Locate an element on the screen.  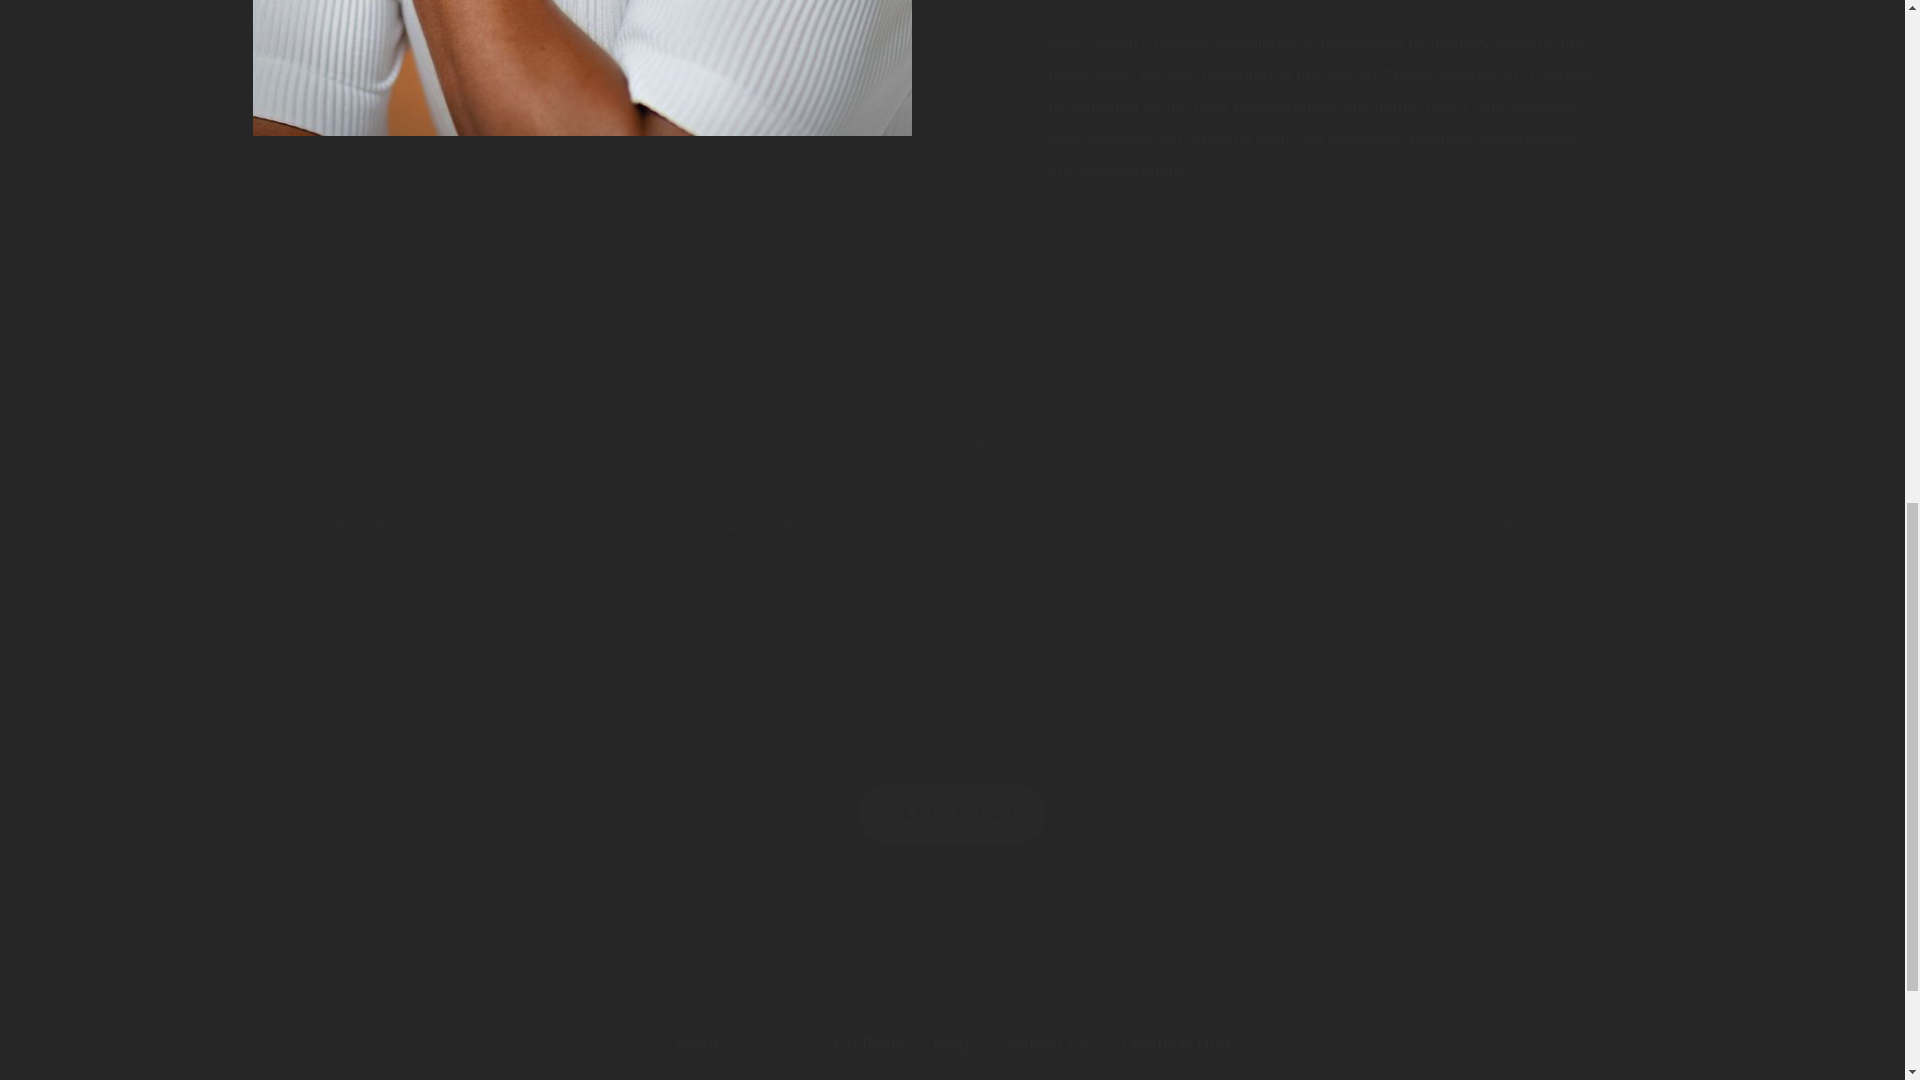
BUSINESSDAY is located at coordinates (1132, 528).